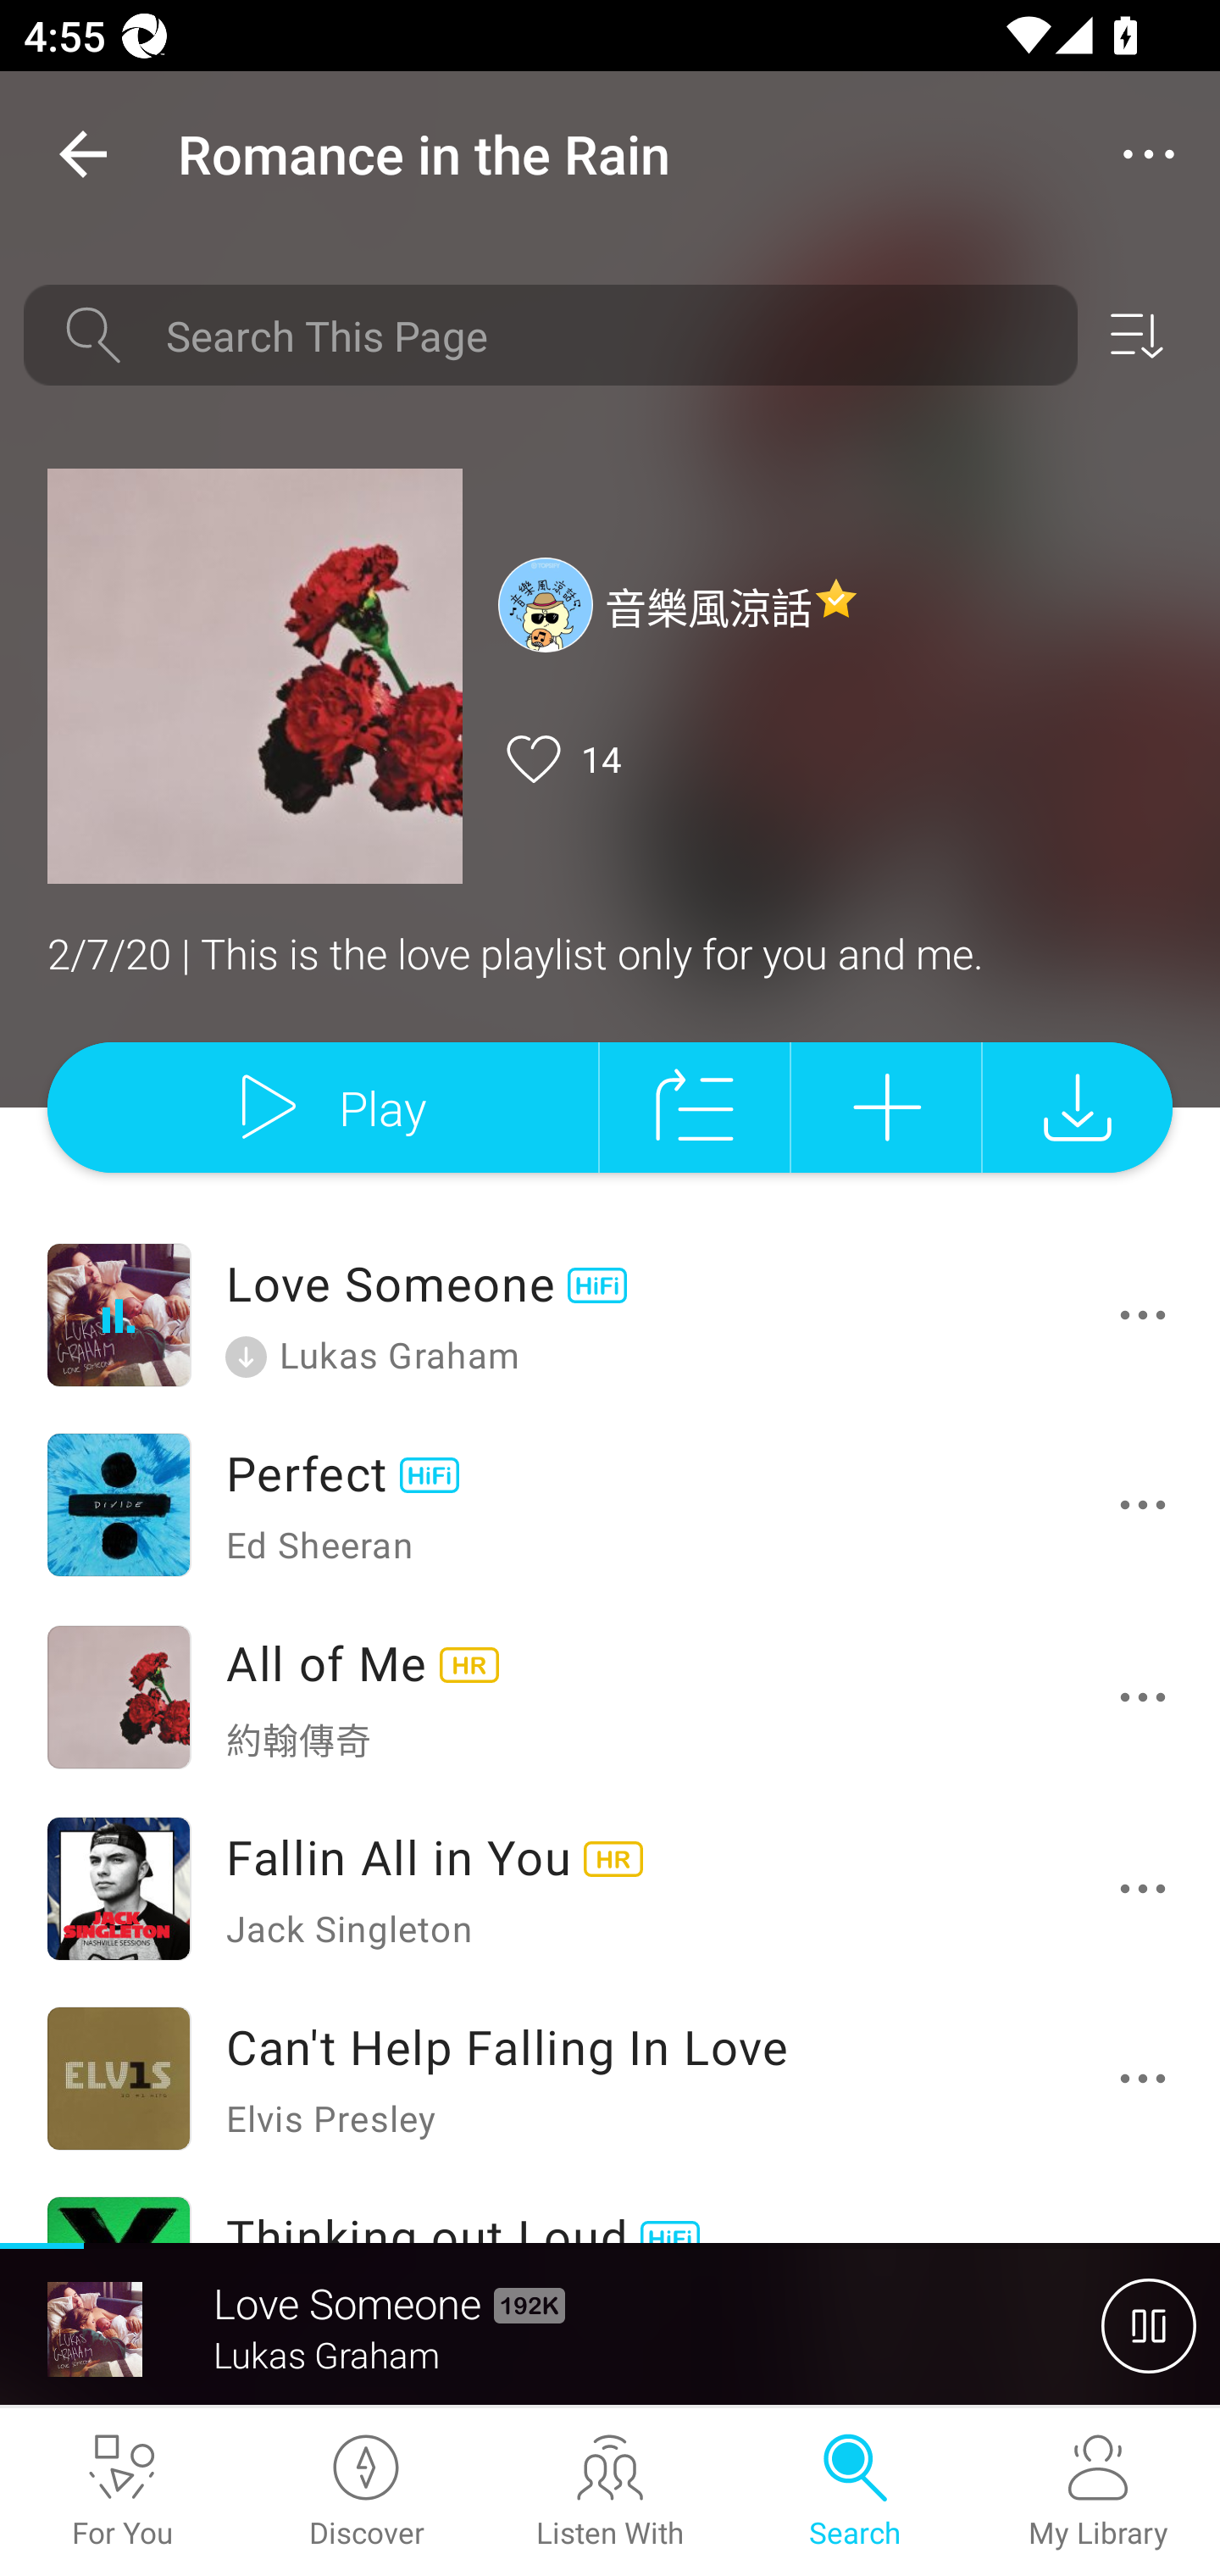 The width and height of the screenshot is (1220, 2576). Describe the element at coordinates (559, 759) in the screenshot. I see `14 button_collection` at that location.